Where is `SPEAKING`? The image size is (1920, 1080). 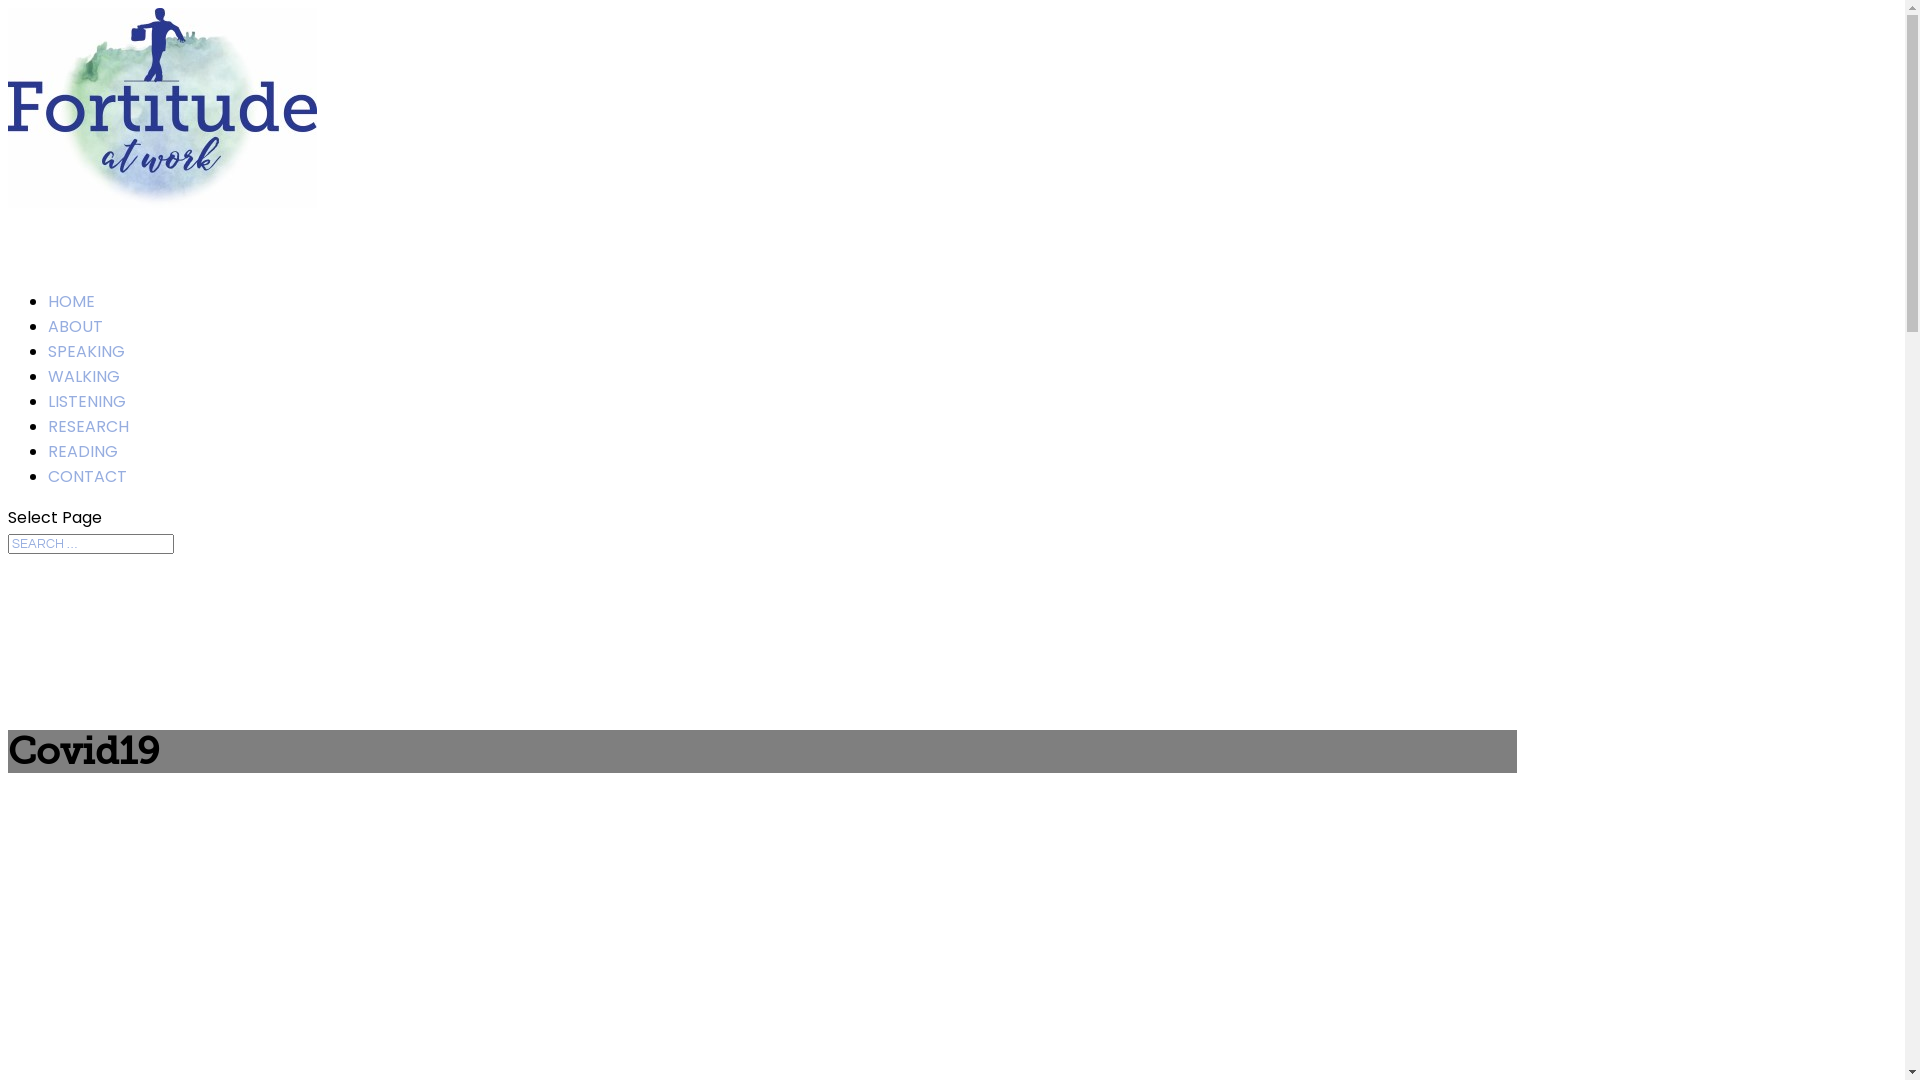
SPEAKING is located at coordinates (86, 380).